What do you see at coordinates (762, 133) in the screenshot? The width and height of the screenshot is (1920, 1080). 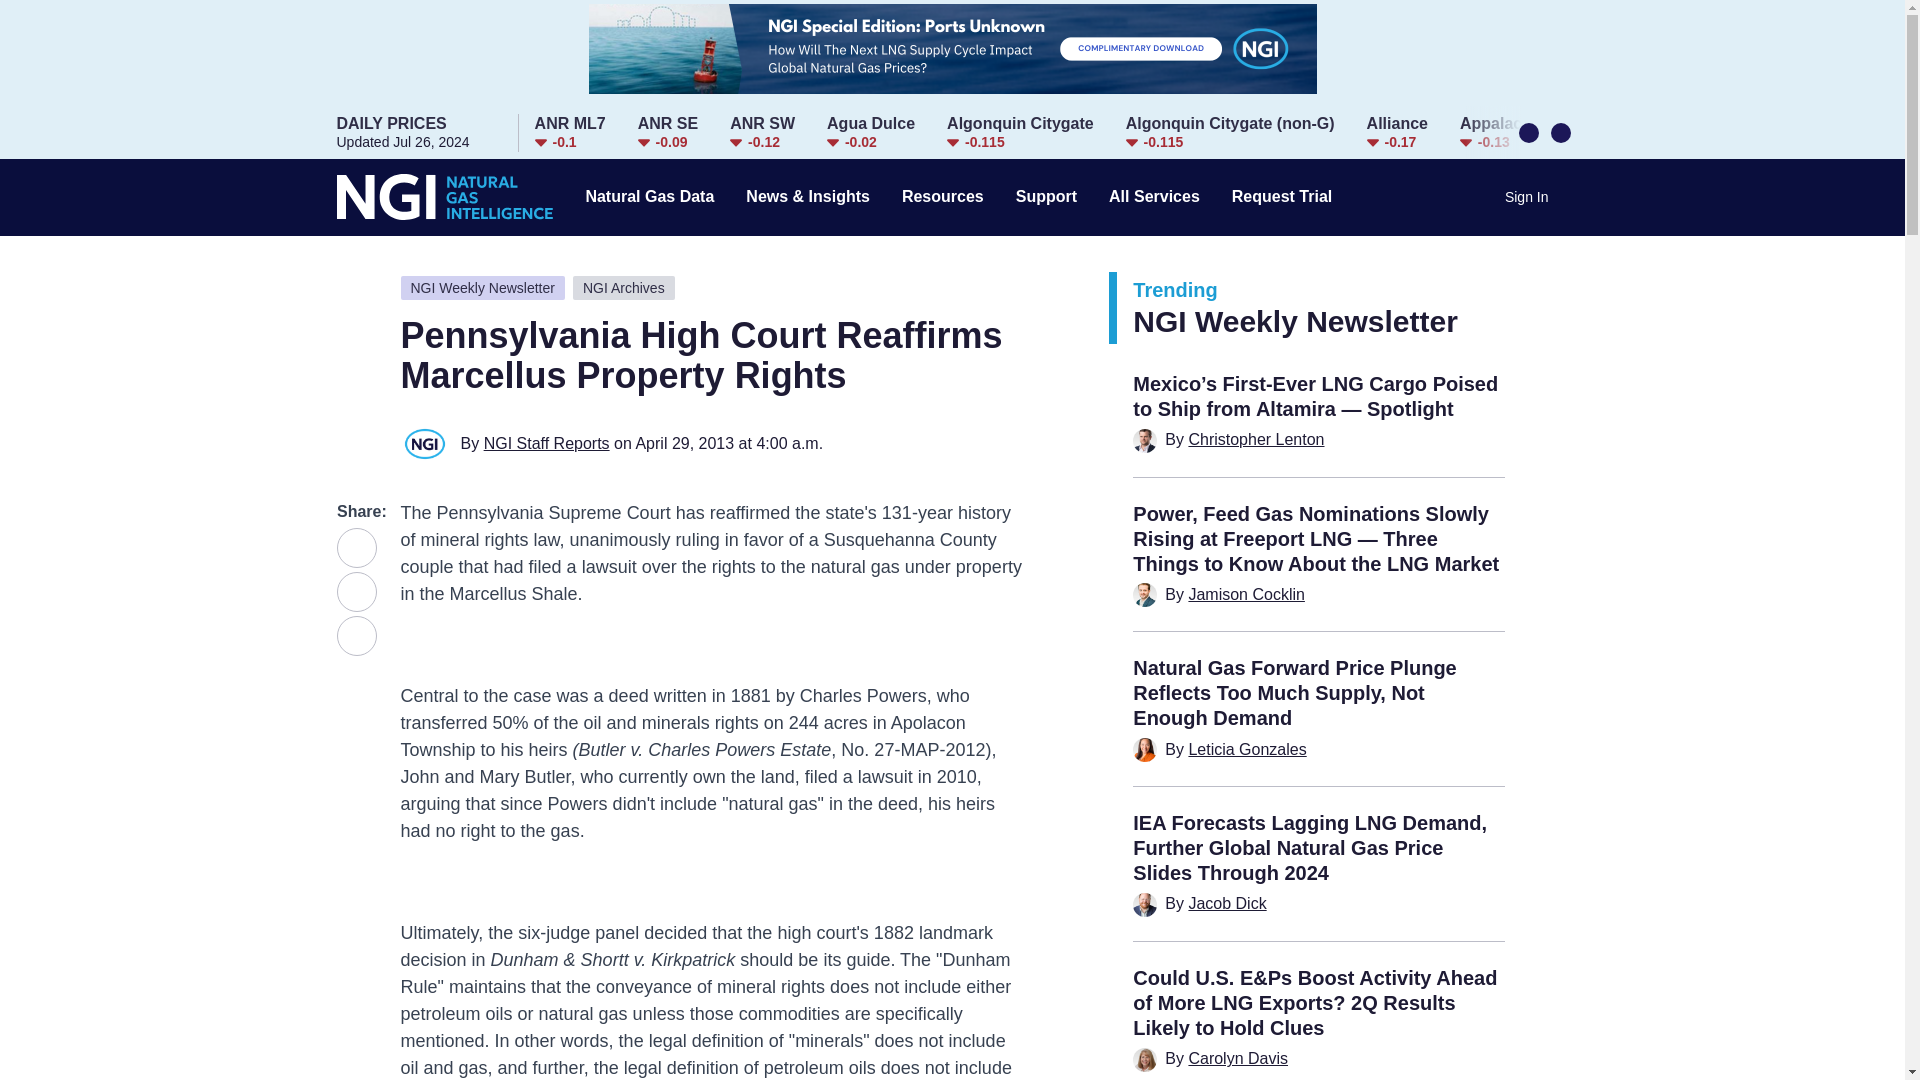 I see `Opens a widget where you can chat to one of our agents` at bounding box center [762, 133].